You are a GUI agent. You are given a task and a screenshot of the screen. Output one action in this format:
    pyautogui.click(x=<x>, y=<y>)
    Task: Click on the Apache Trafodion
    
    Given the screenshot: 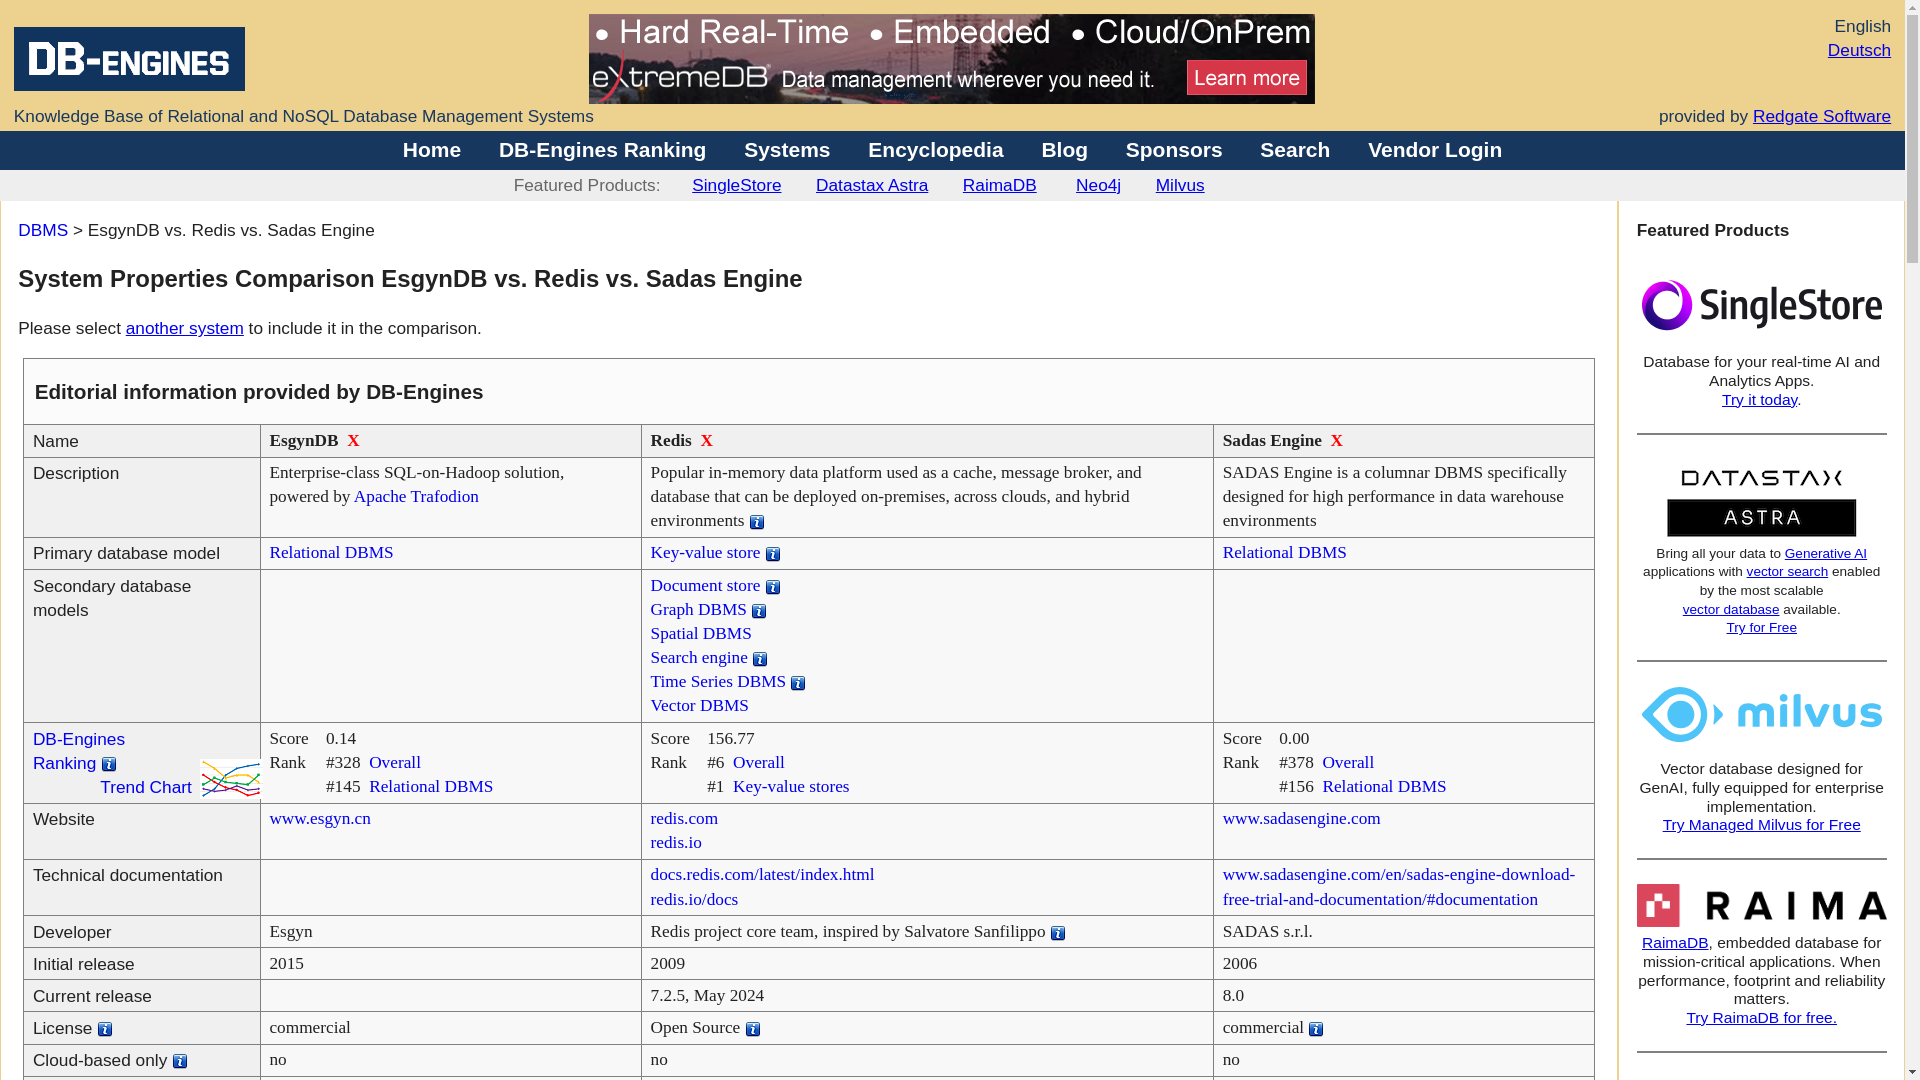 What is the action you would take?
    pyautogui.click(x=416, y=496)
    